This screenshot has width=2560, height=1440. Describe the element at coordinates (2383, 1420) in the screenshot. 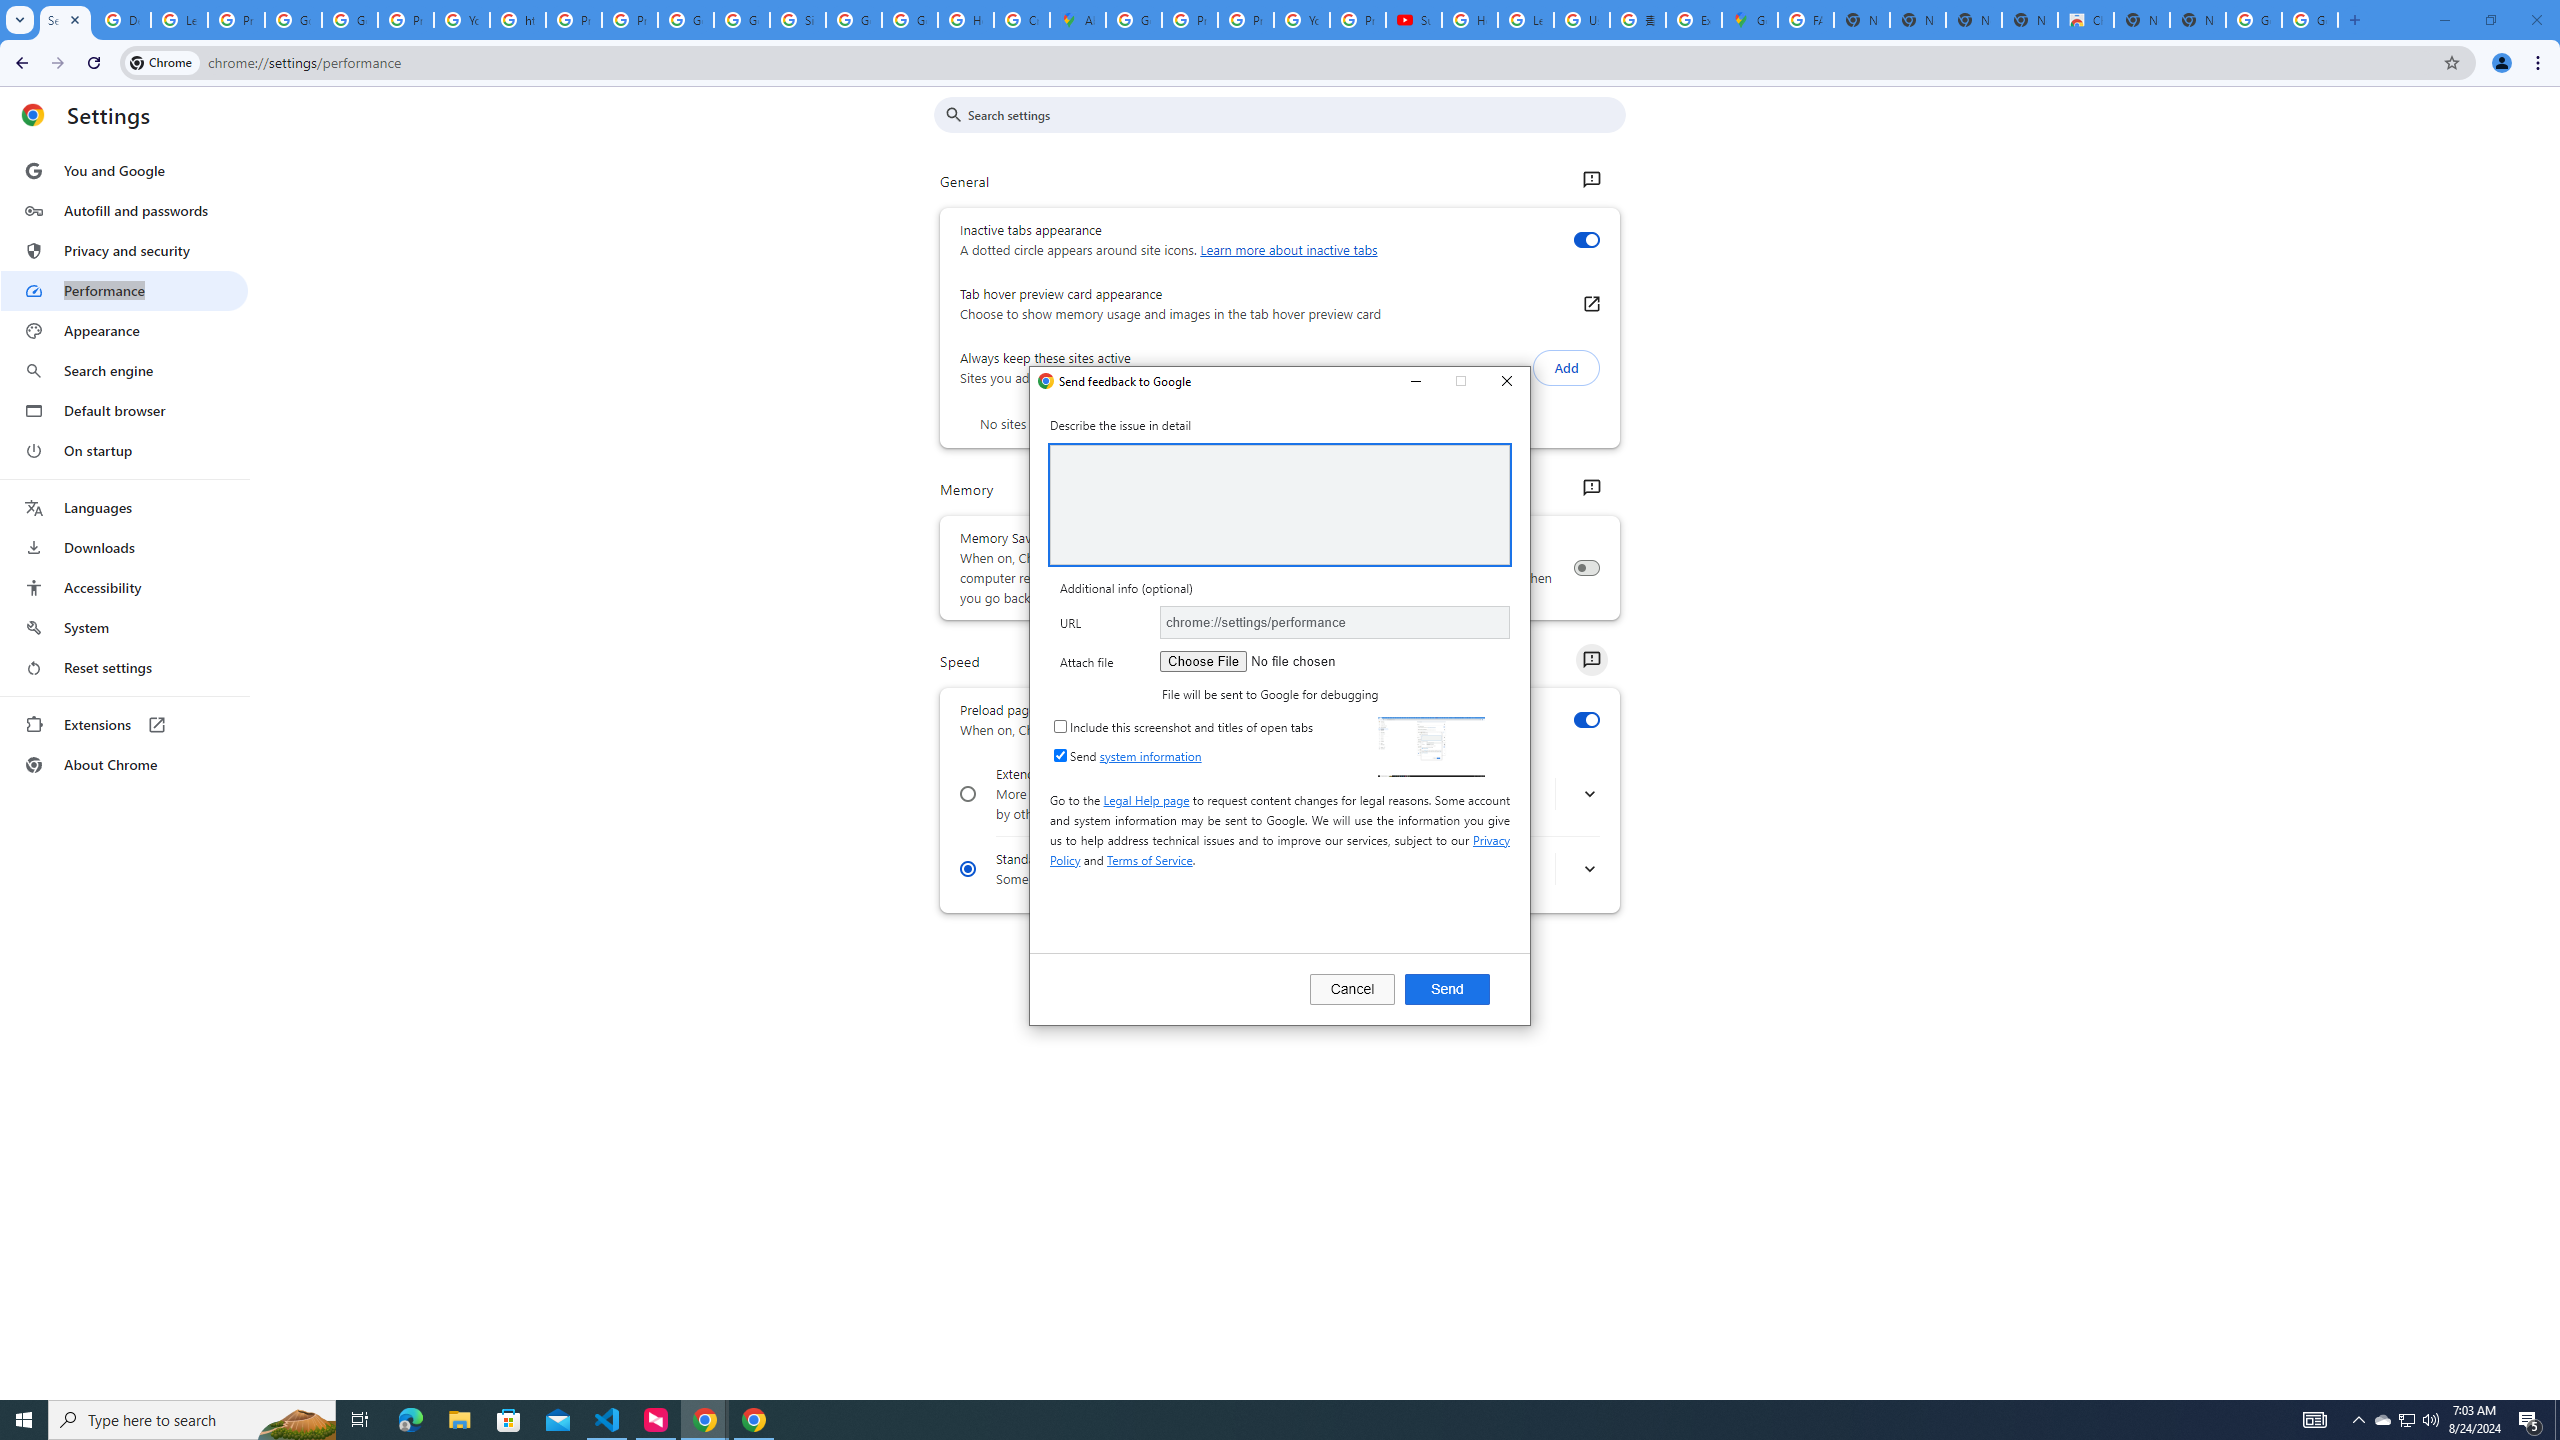

I see `Explore new street-level details - Google Maps Help` at that location.